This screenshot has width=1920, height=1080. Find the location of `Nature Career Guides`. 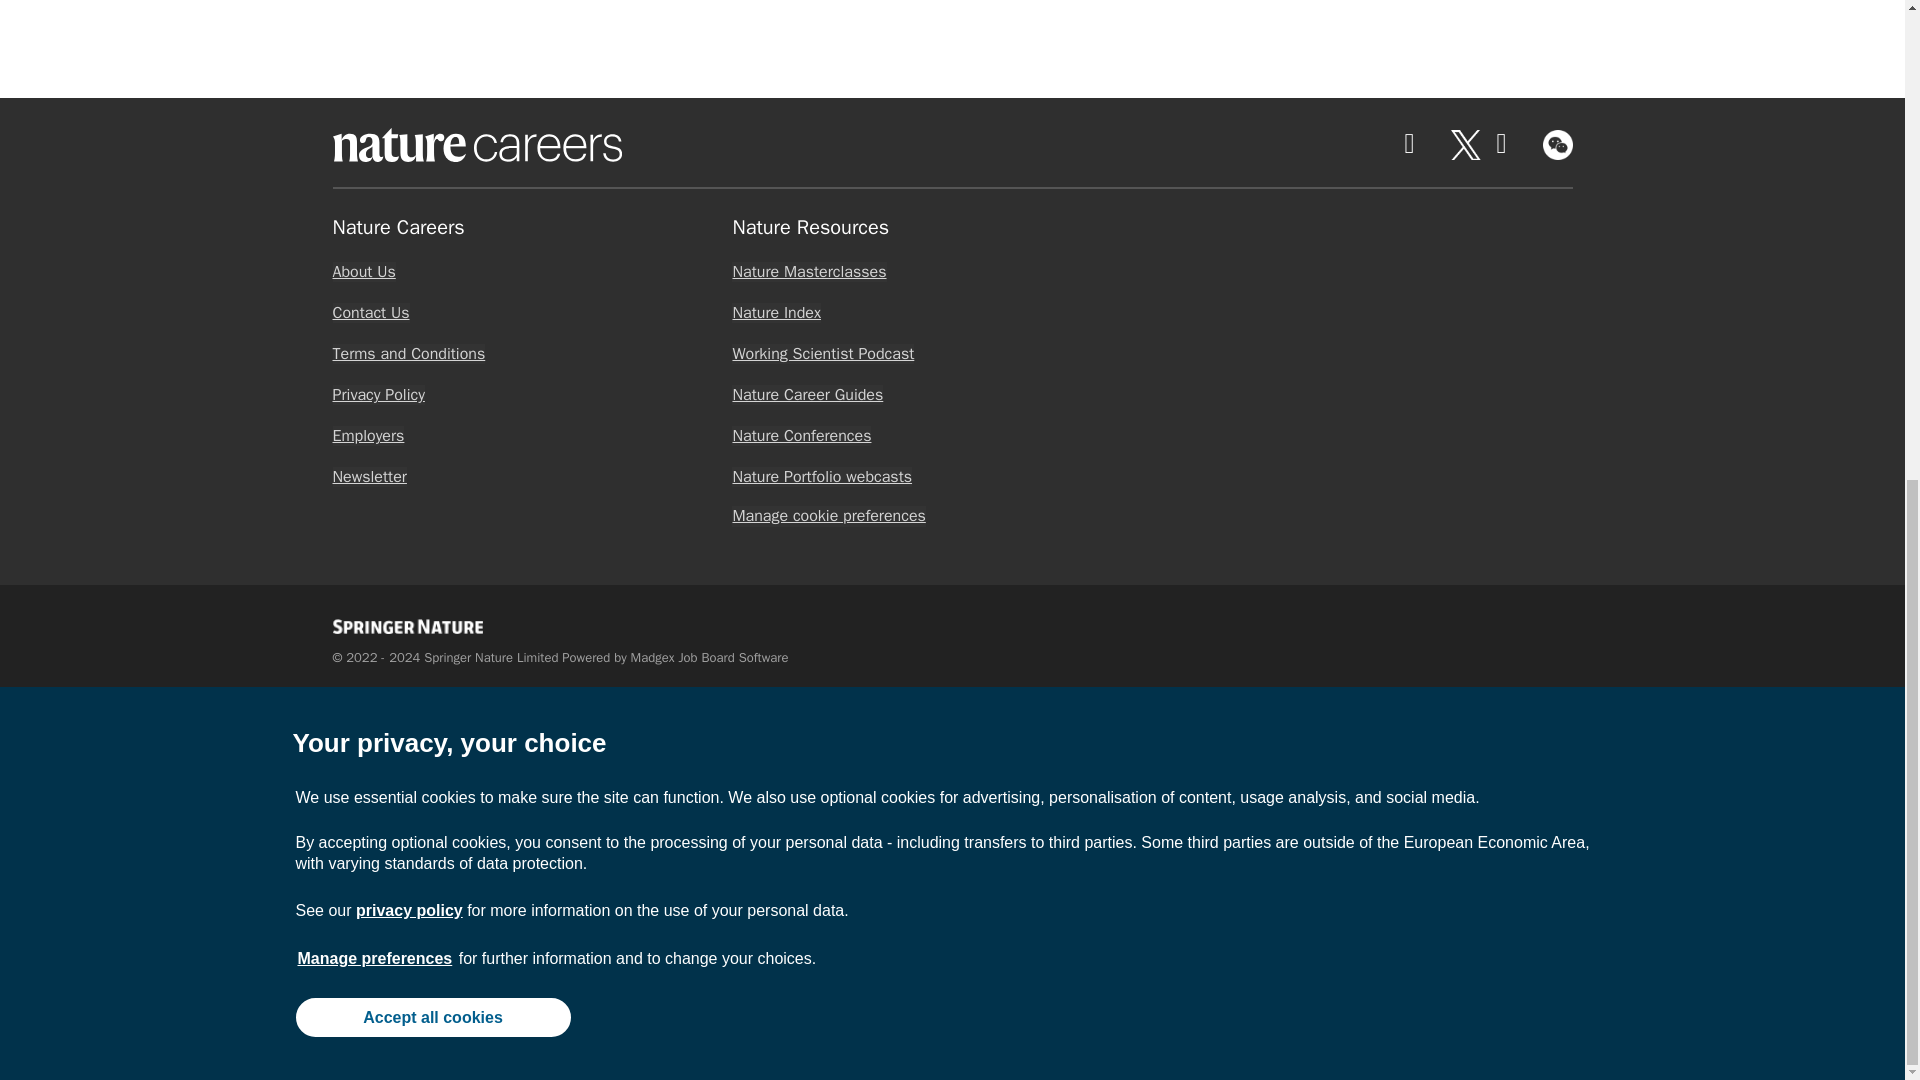

Nature Career Guides is located at coordinates (807, 394).